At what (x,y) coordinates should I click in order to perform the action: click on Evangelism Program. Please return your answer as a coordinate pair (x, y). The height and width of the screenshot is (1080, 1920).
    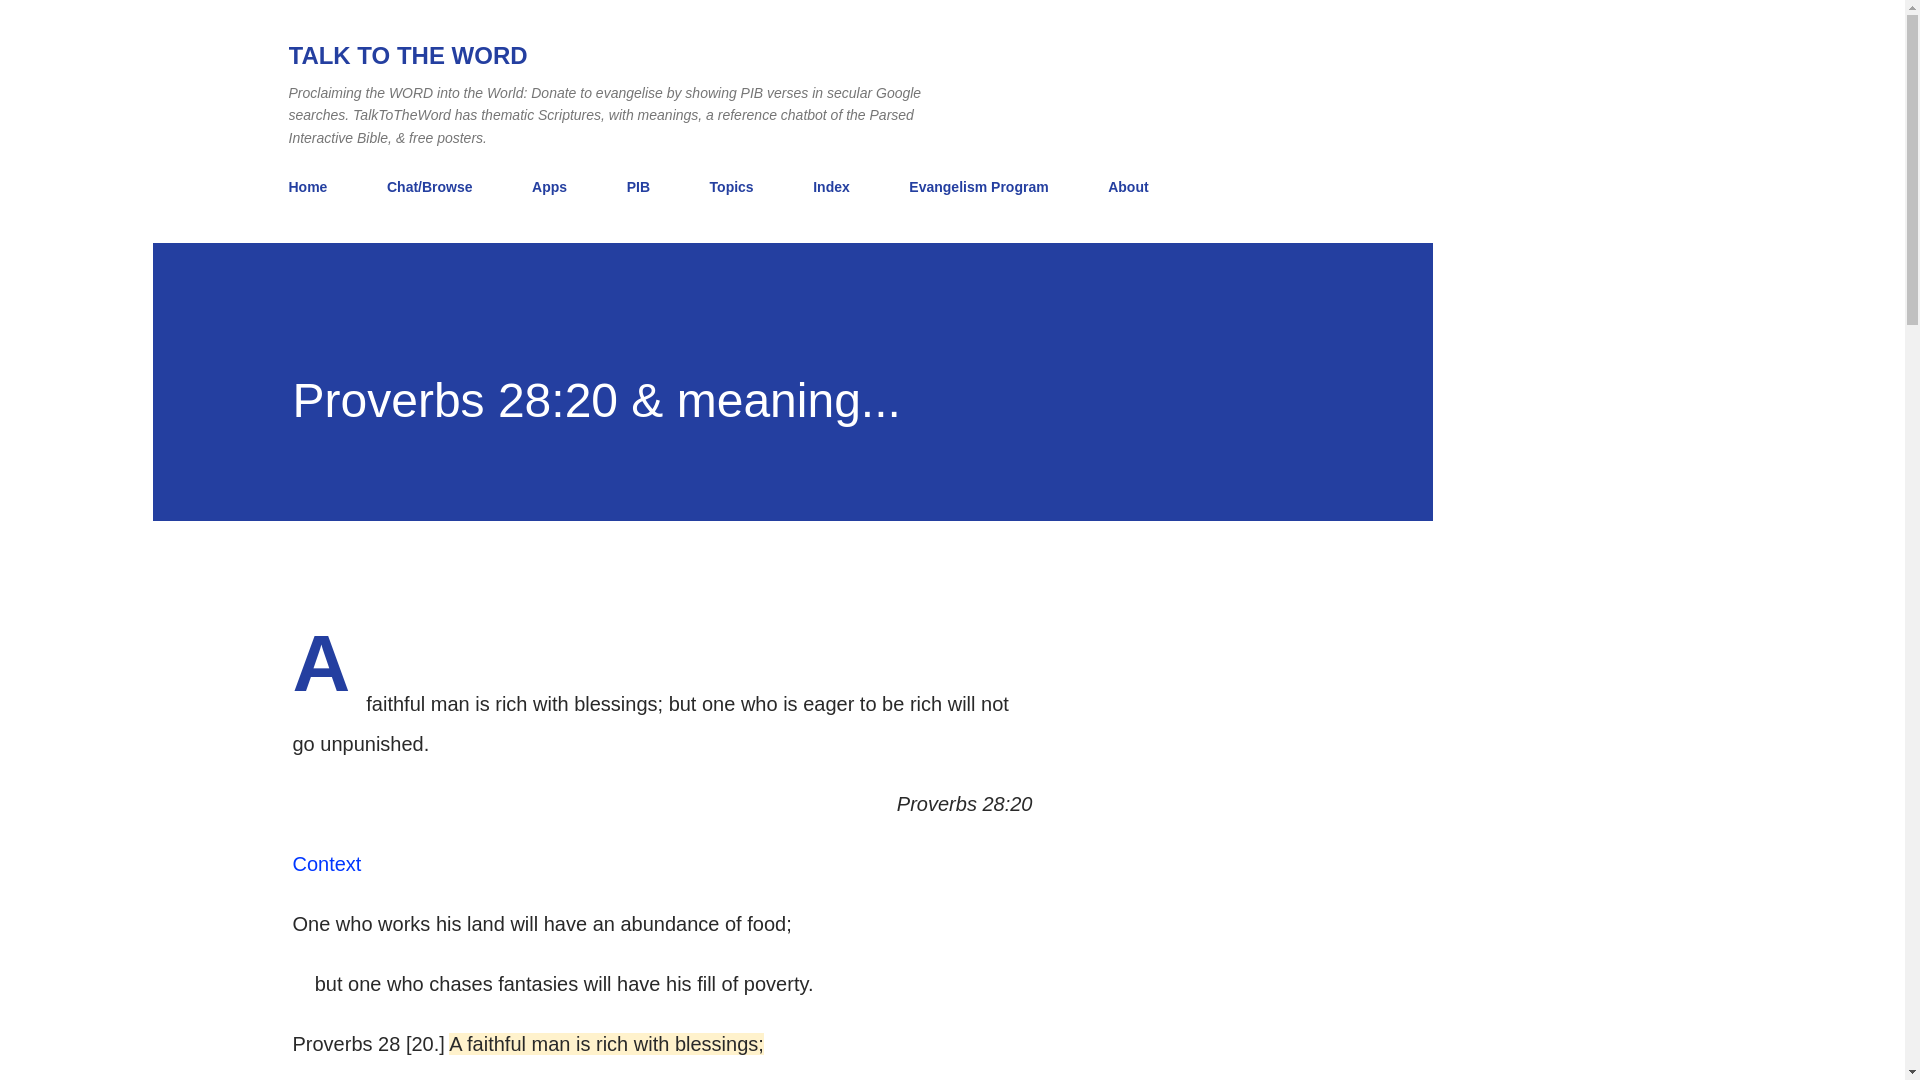
    Looking at the image, I should click on (978, 187).